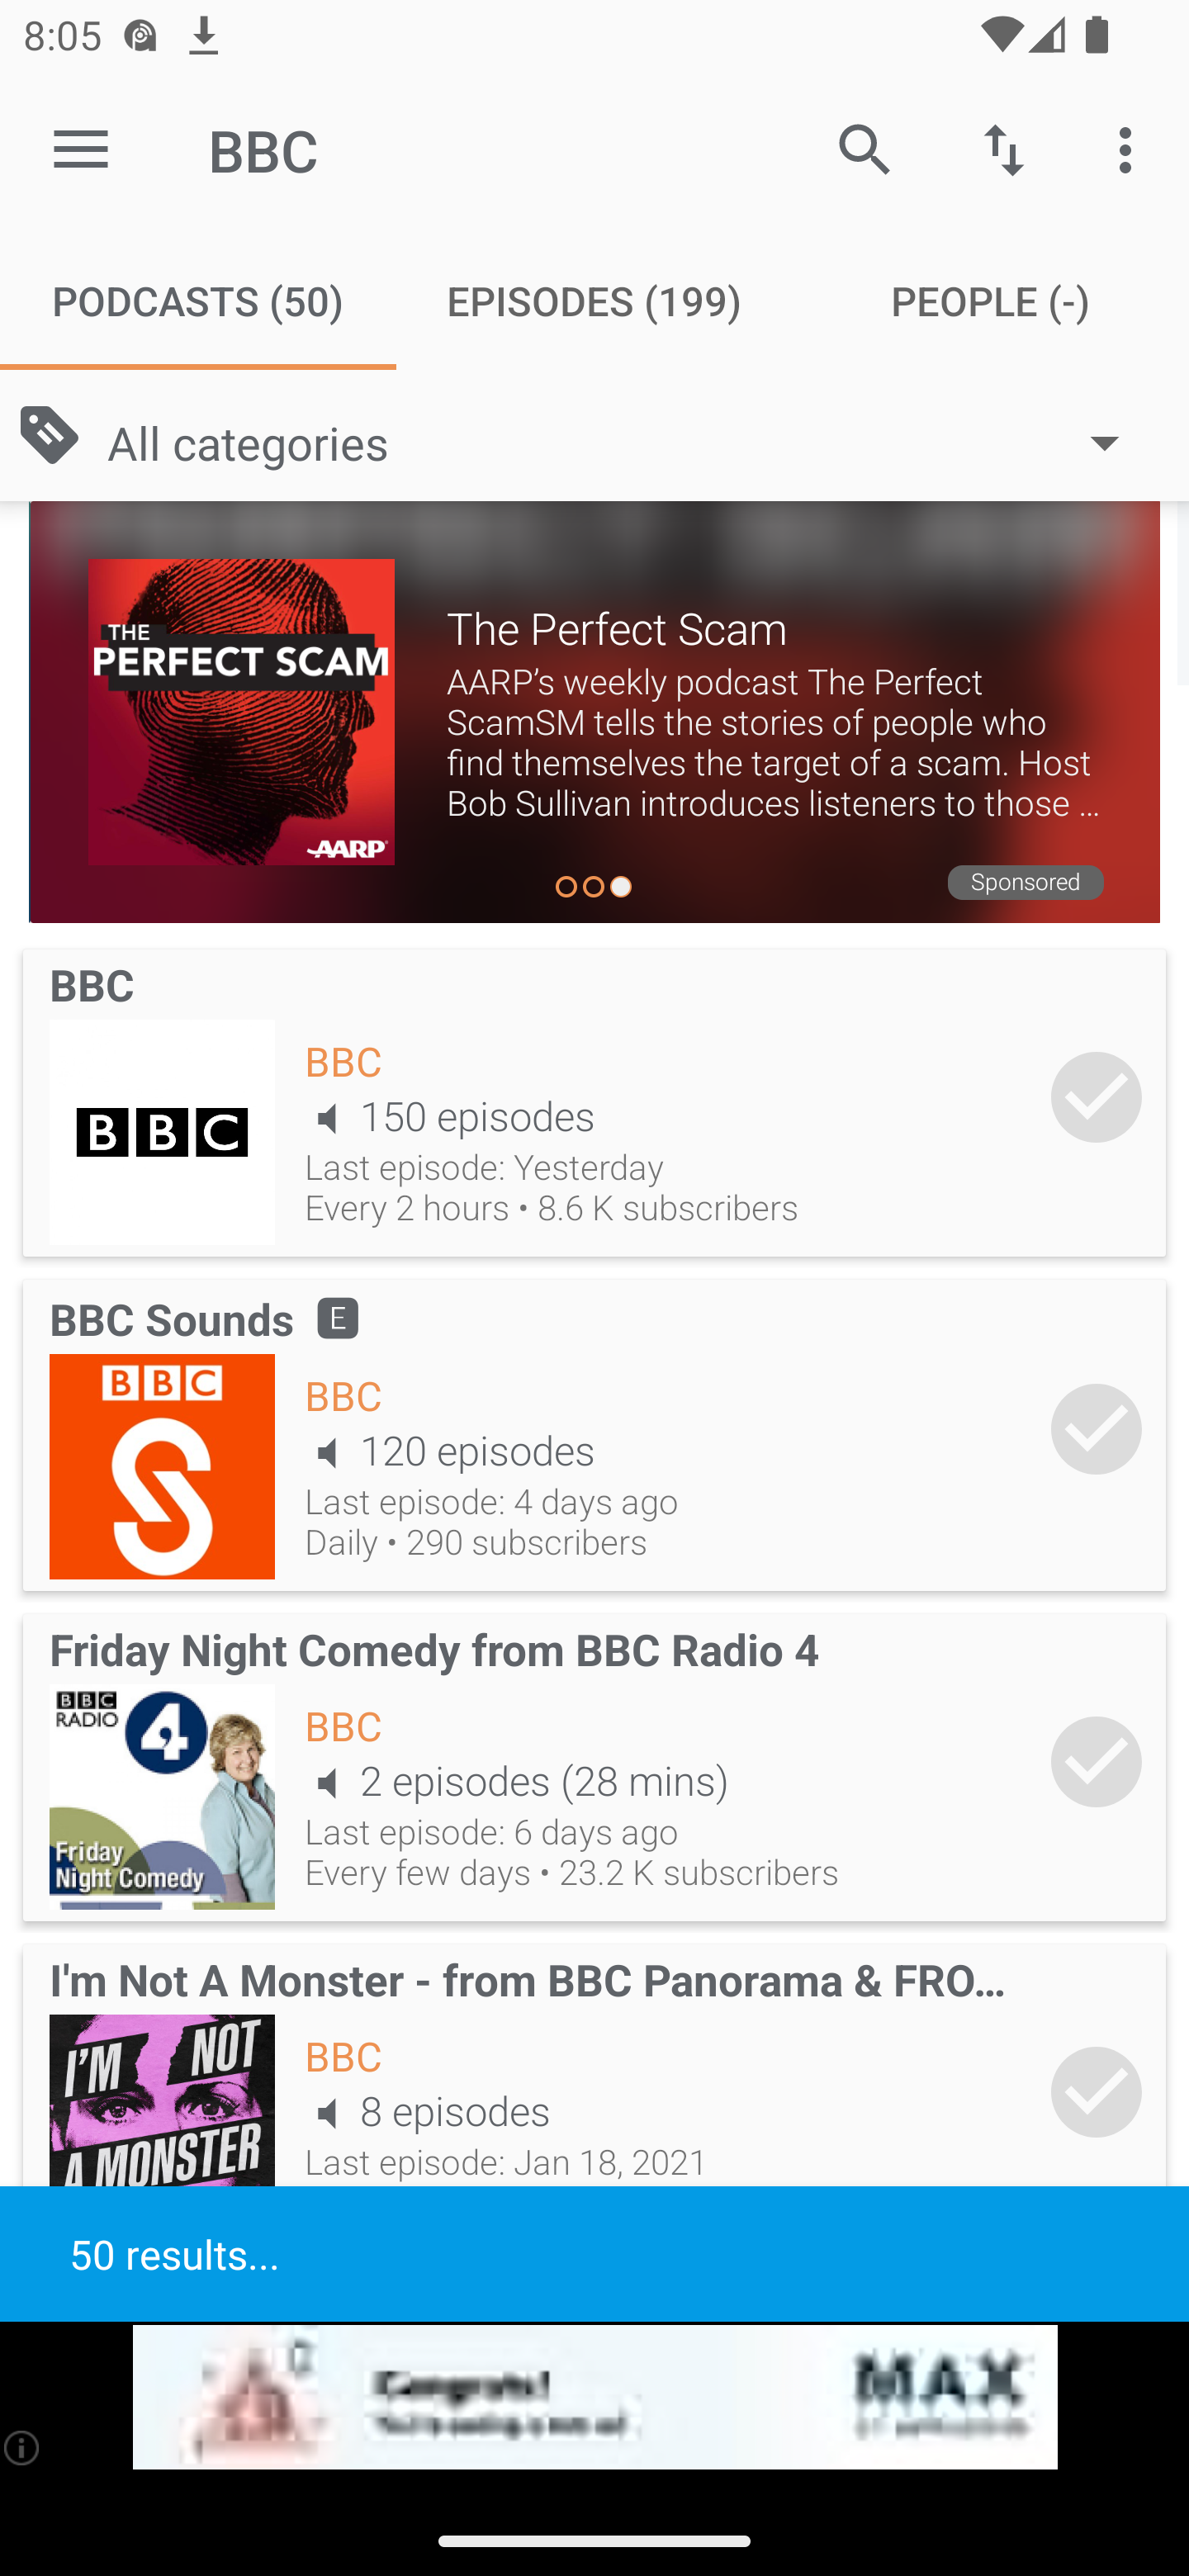 This screenshot has width=1189, height=2576. What do you see at coordinates (991, 301) in the screenshot?
I see `People (-) PEOPLE (-)` at bounding box center [991, 301].